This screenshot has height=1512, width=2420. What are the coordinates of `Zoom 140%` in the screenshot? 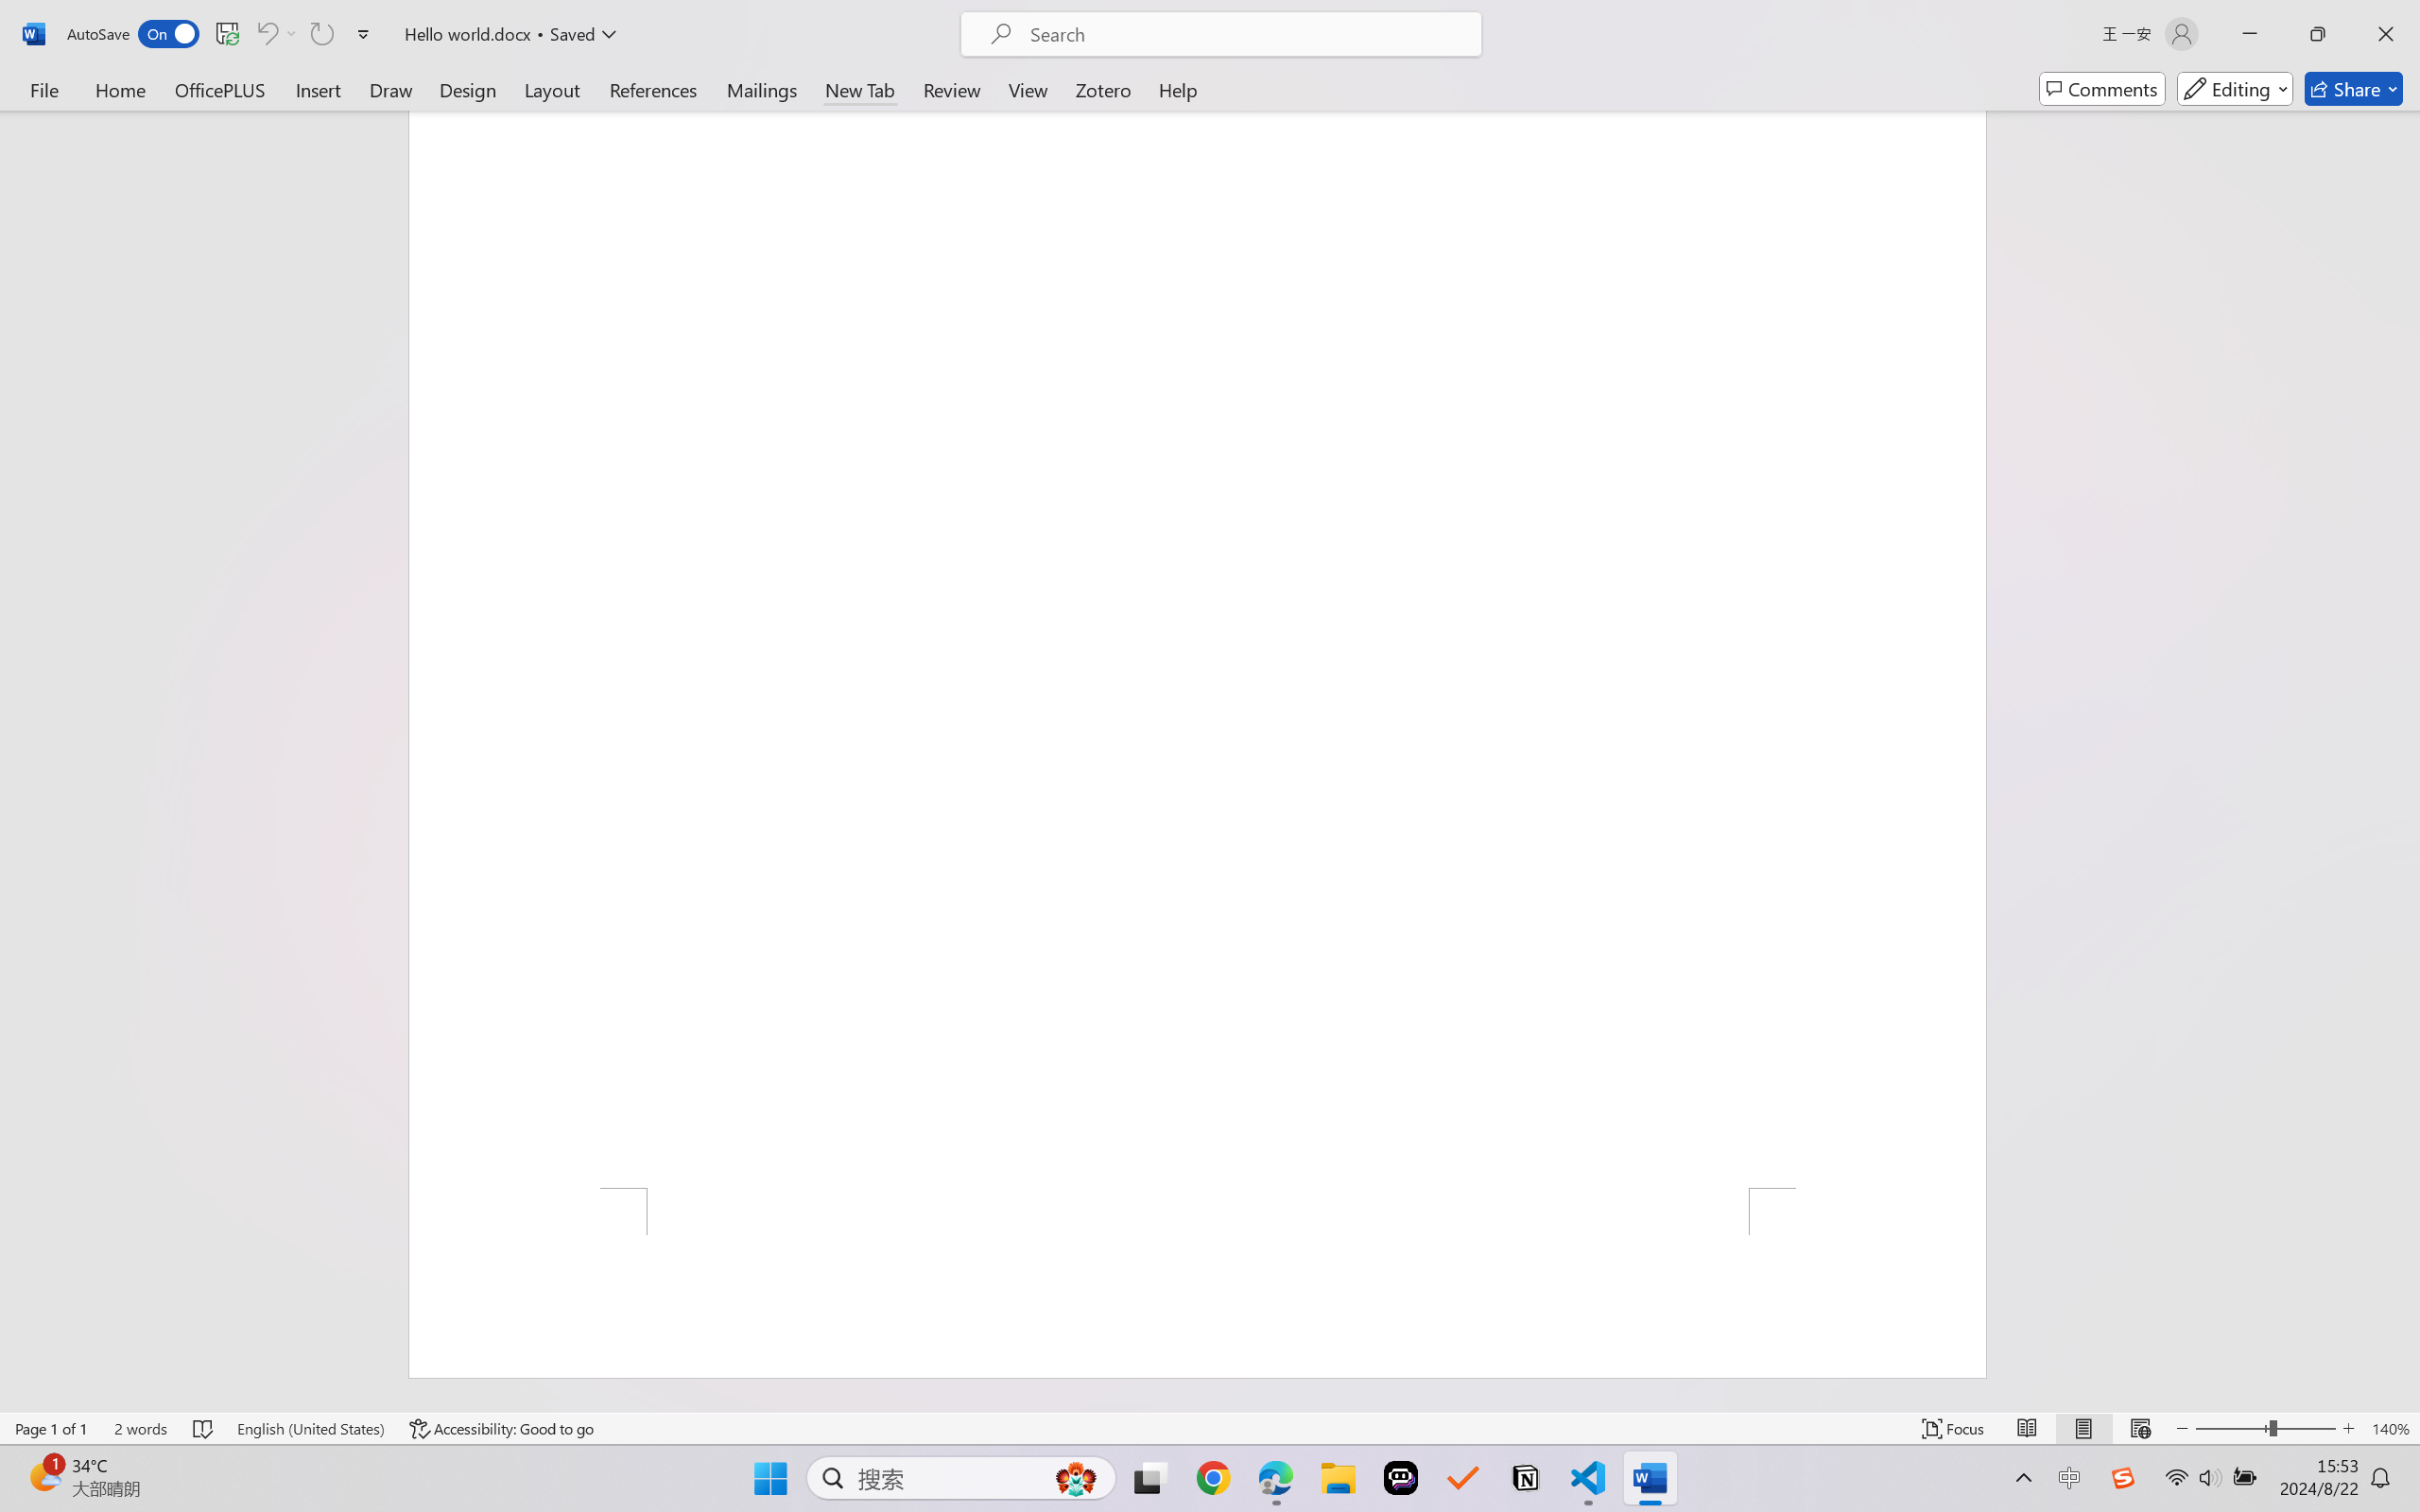 It's located at (2391, 1429).